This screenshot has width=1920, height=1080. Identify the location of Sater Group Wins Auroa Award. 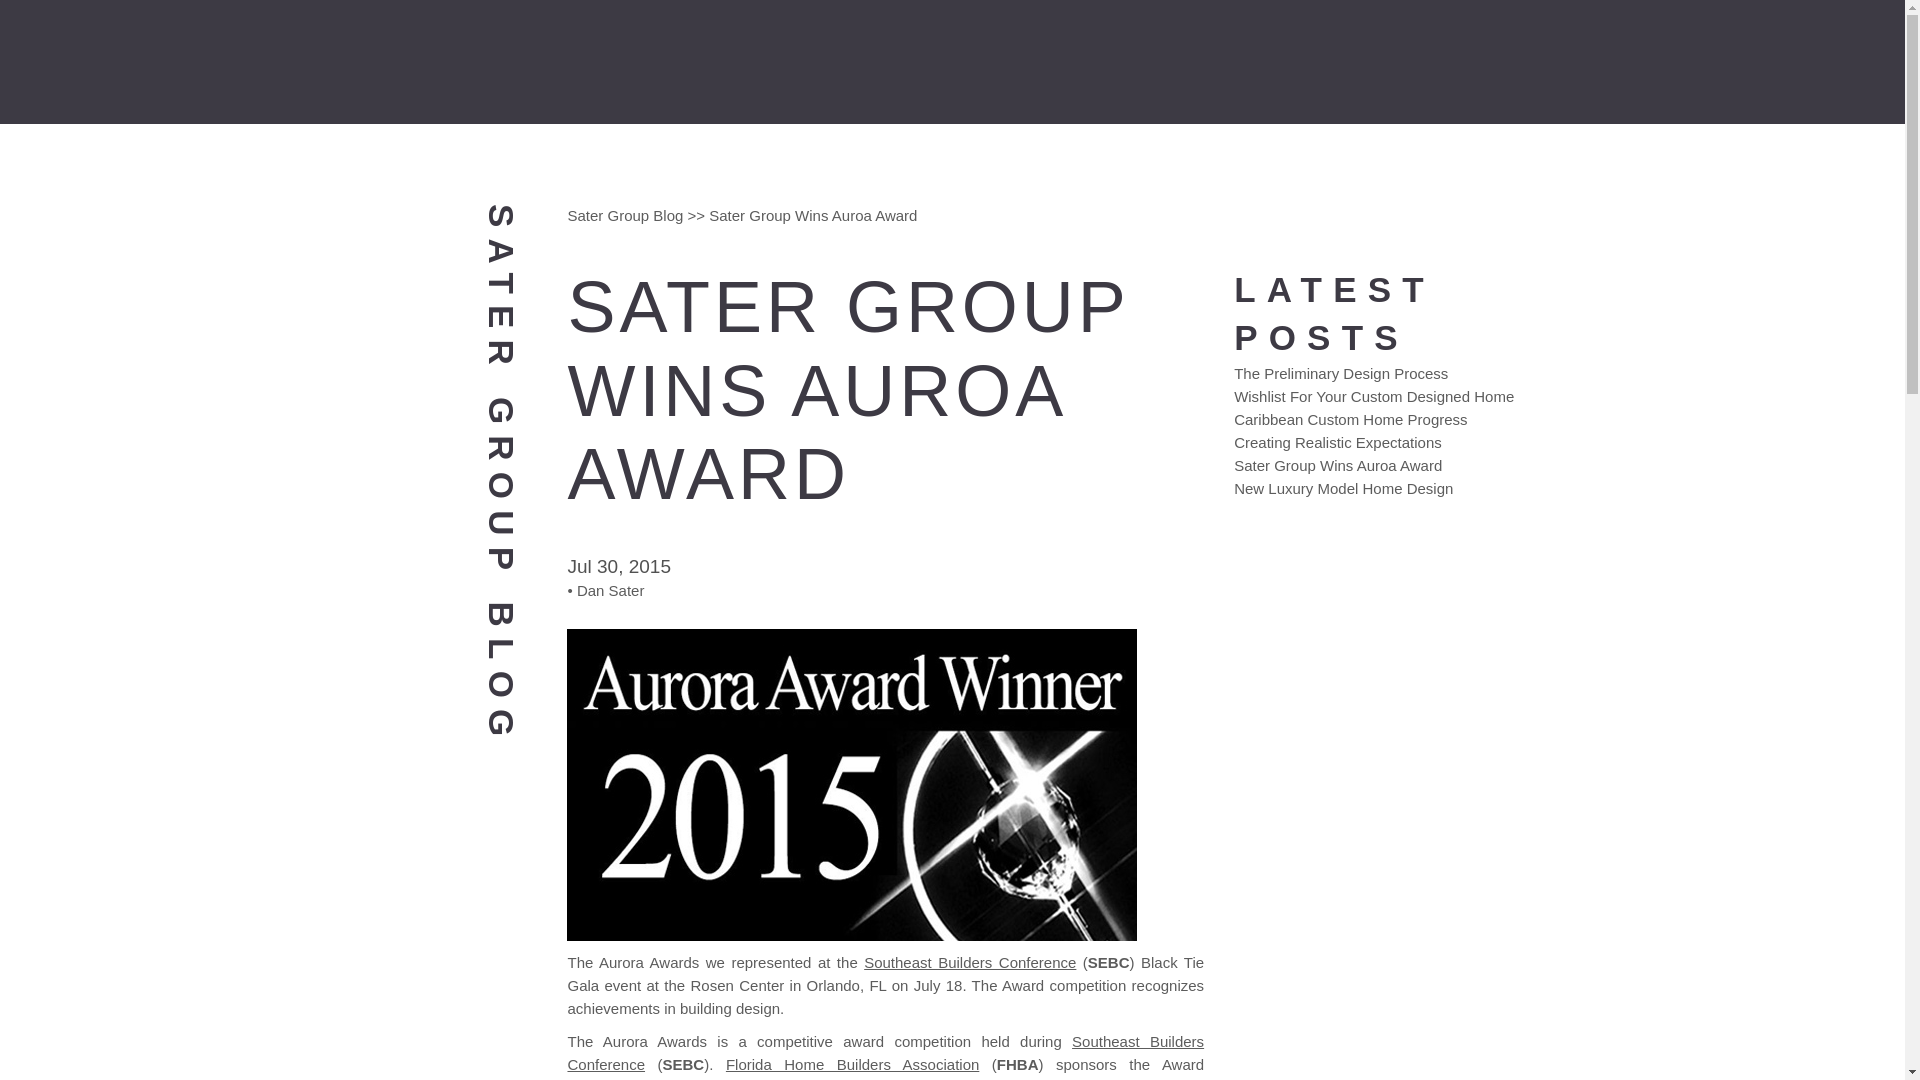
(1338, 465).